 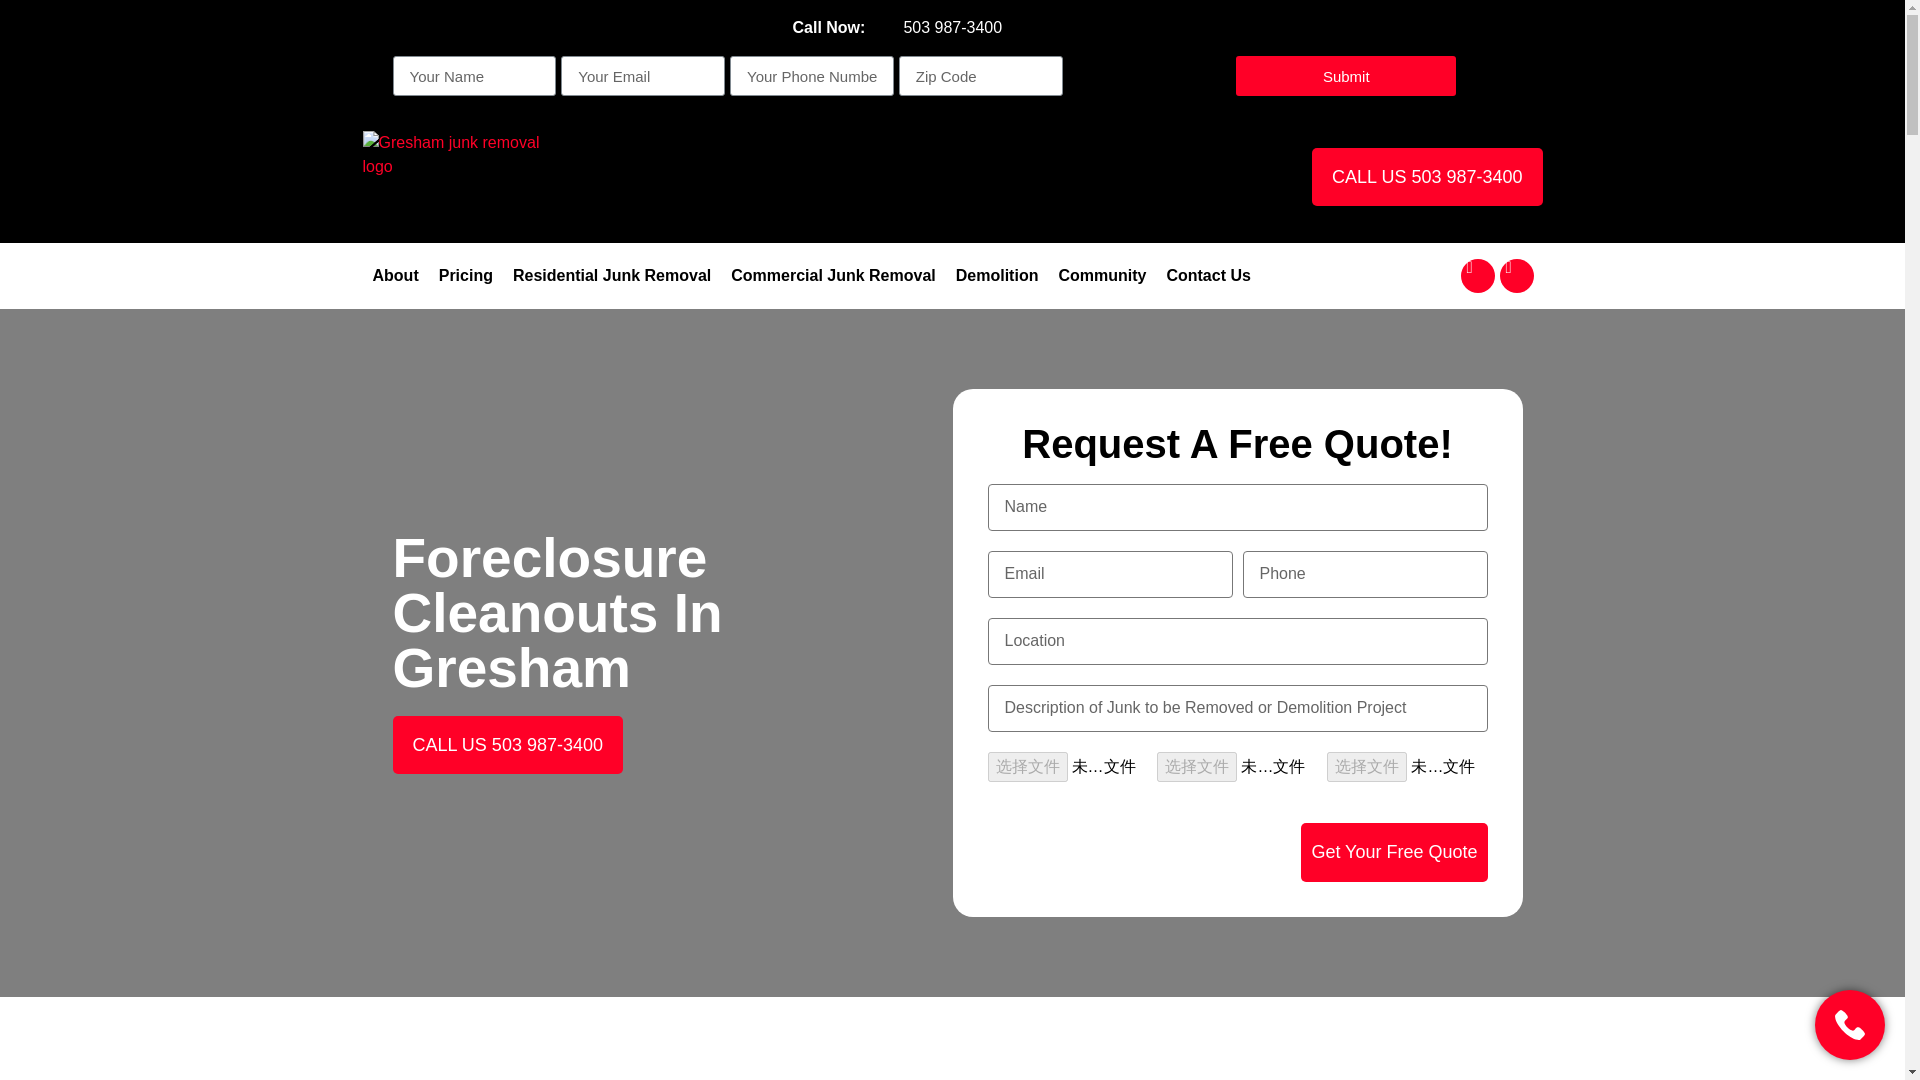 I want to click on Contact Us, so click(x=1207, y=276).